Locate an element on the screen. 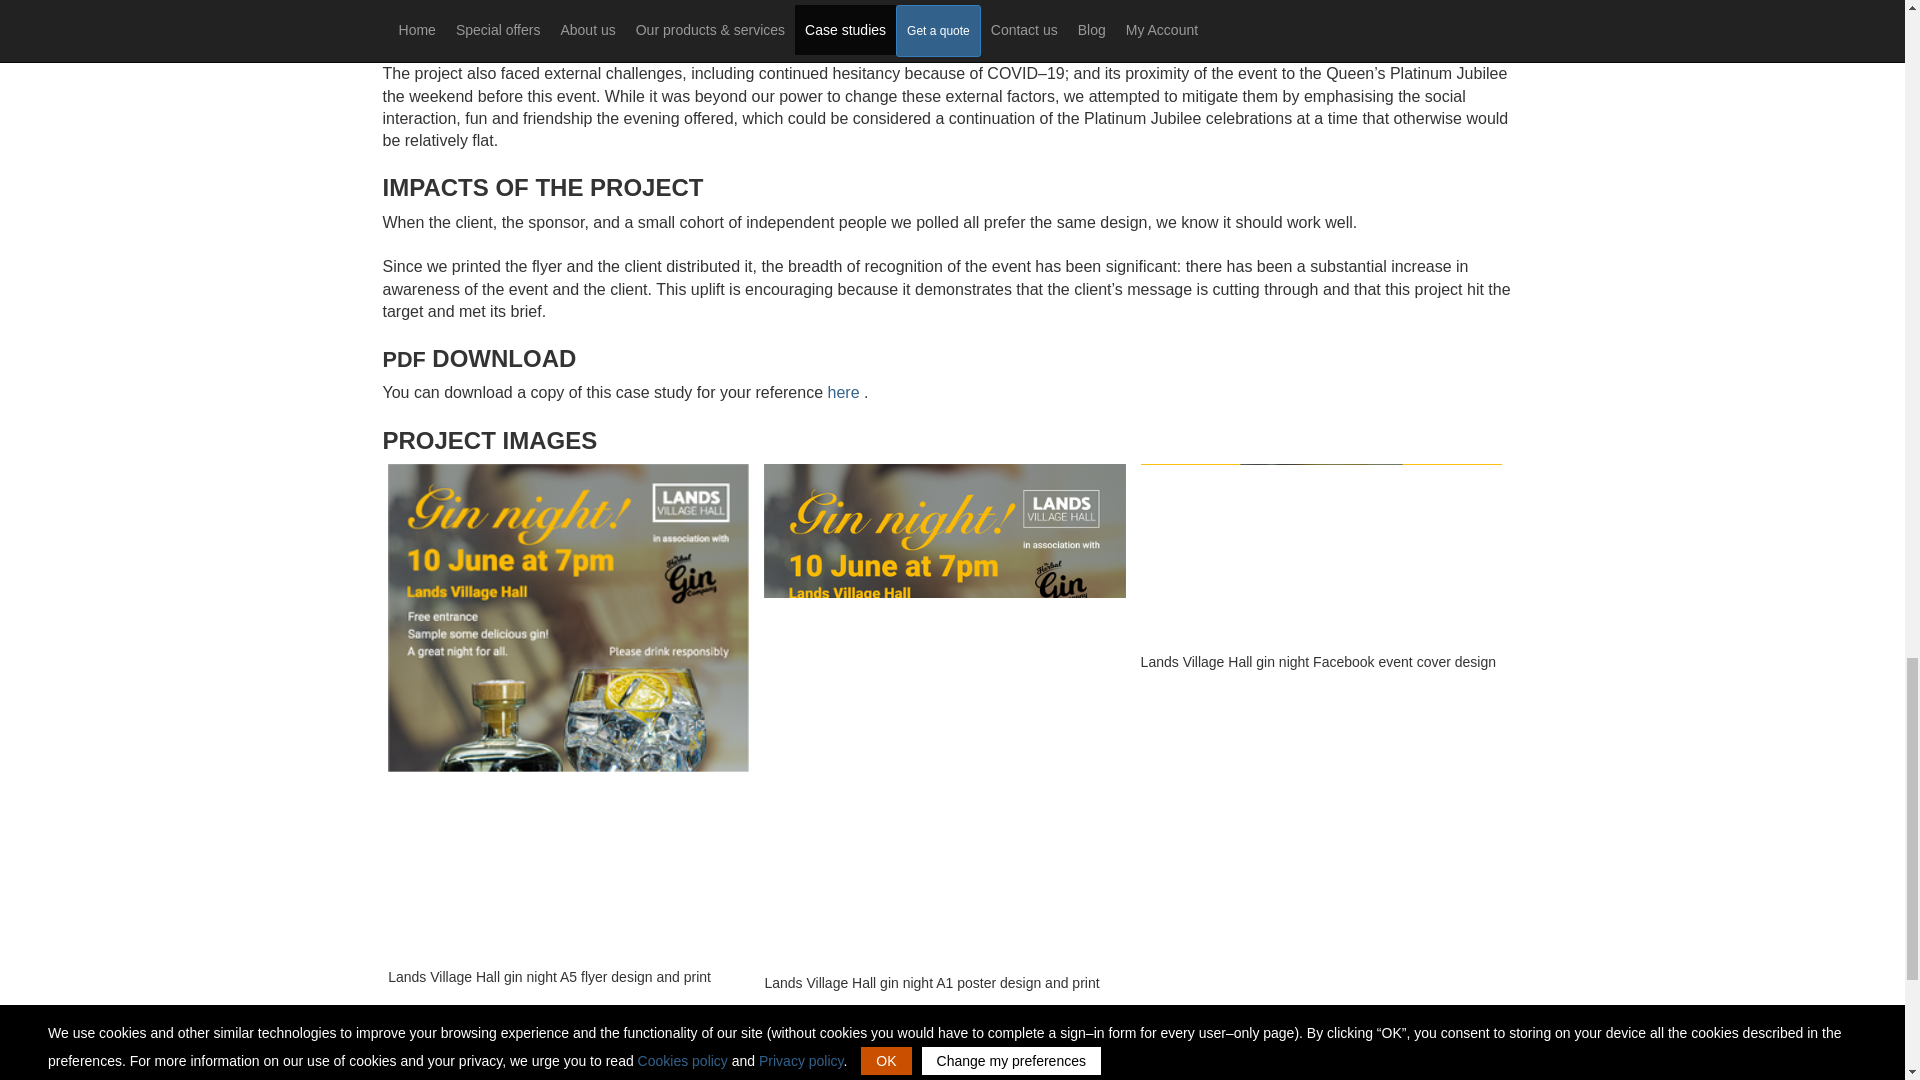 The height and width of the screenshot is (1080, 1920). Digital strategy is located at coordinates (1010, 1074).